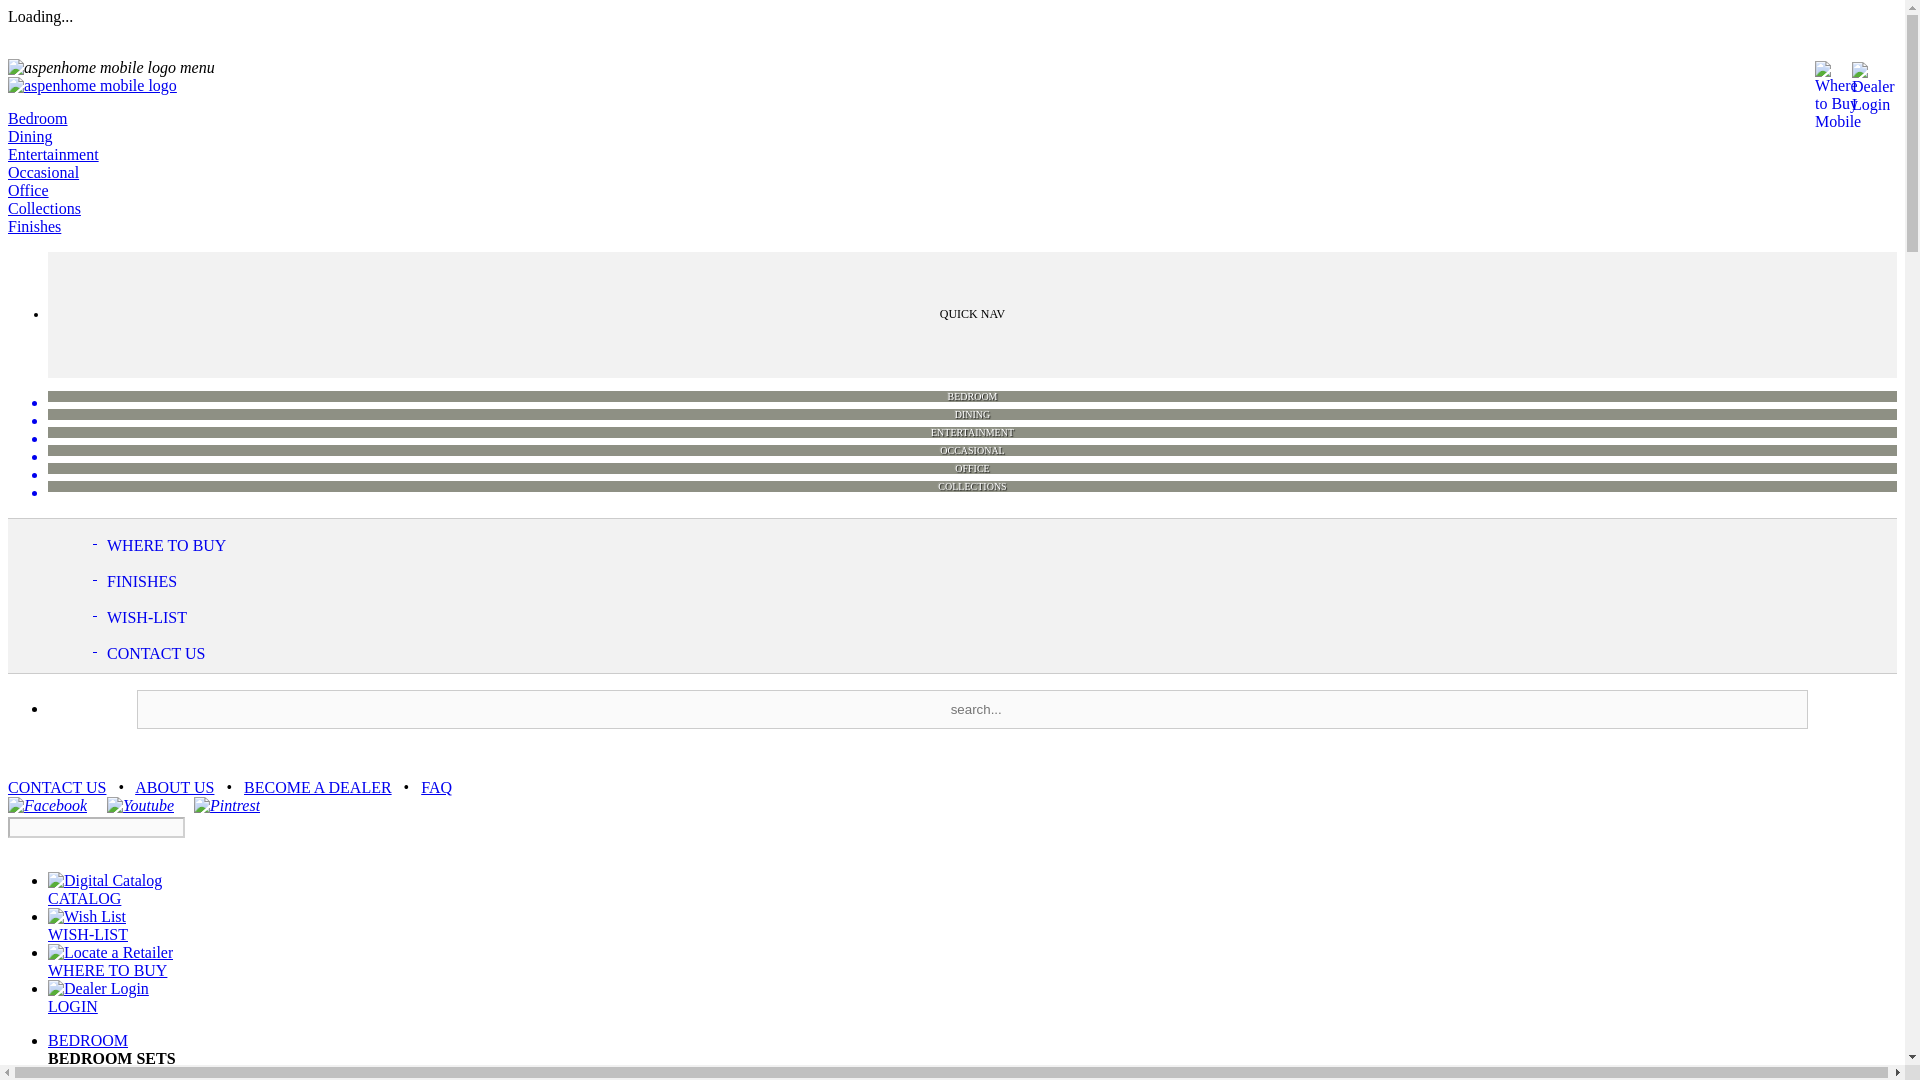  I want to click on aspenhome finishes, so click(116, 573).